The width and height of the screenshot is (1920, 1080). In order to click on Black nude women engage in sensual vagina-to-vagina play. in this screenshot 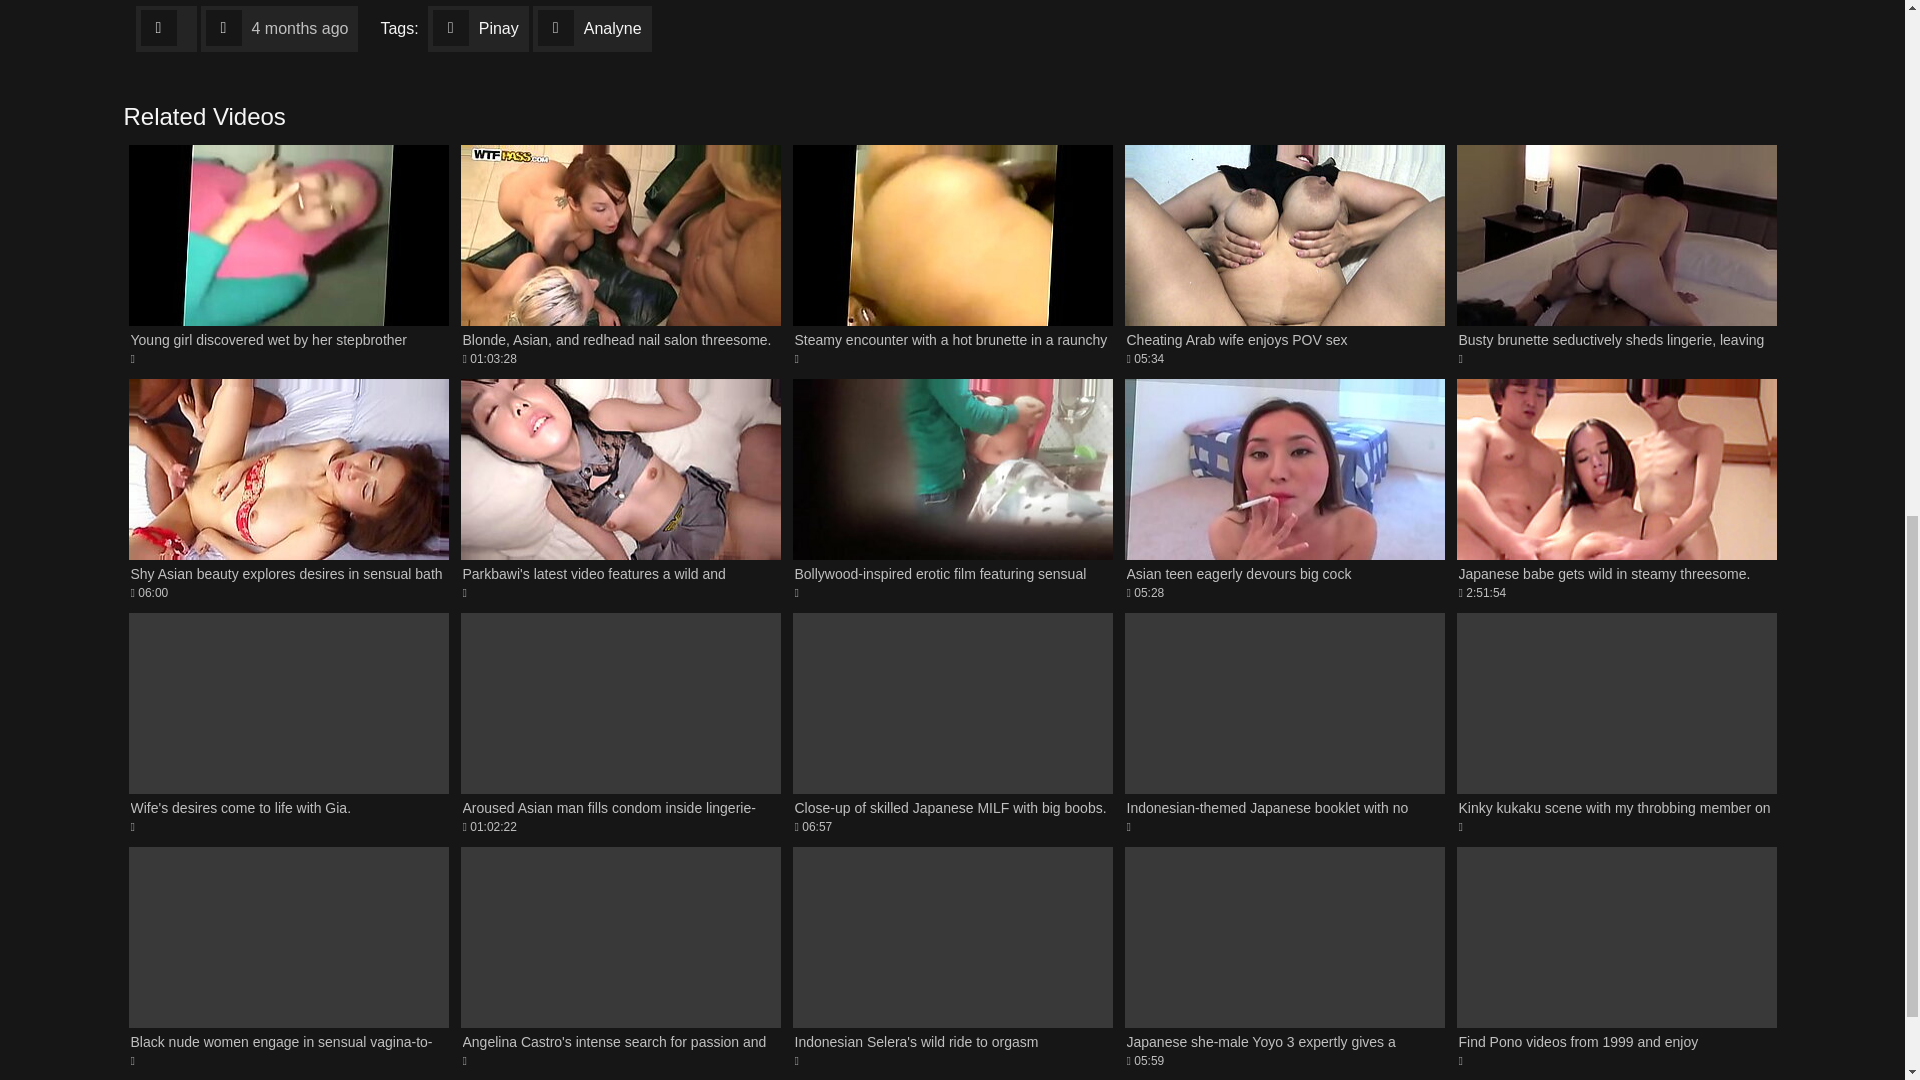, I will do `click(288, 958)`.